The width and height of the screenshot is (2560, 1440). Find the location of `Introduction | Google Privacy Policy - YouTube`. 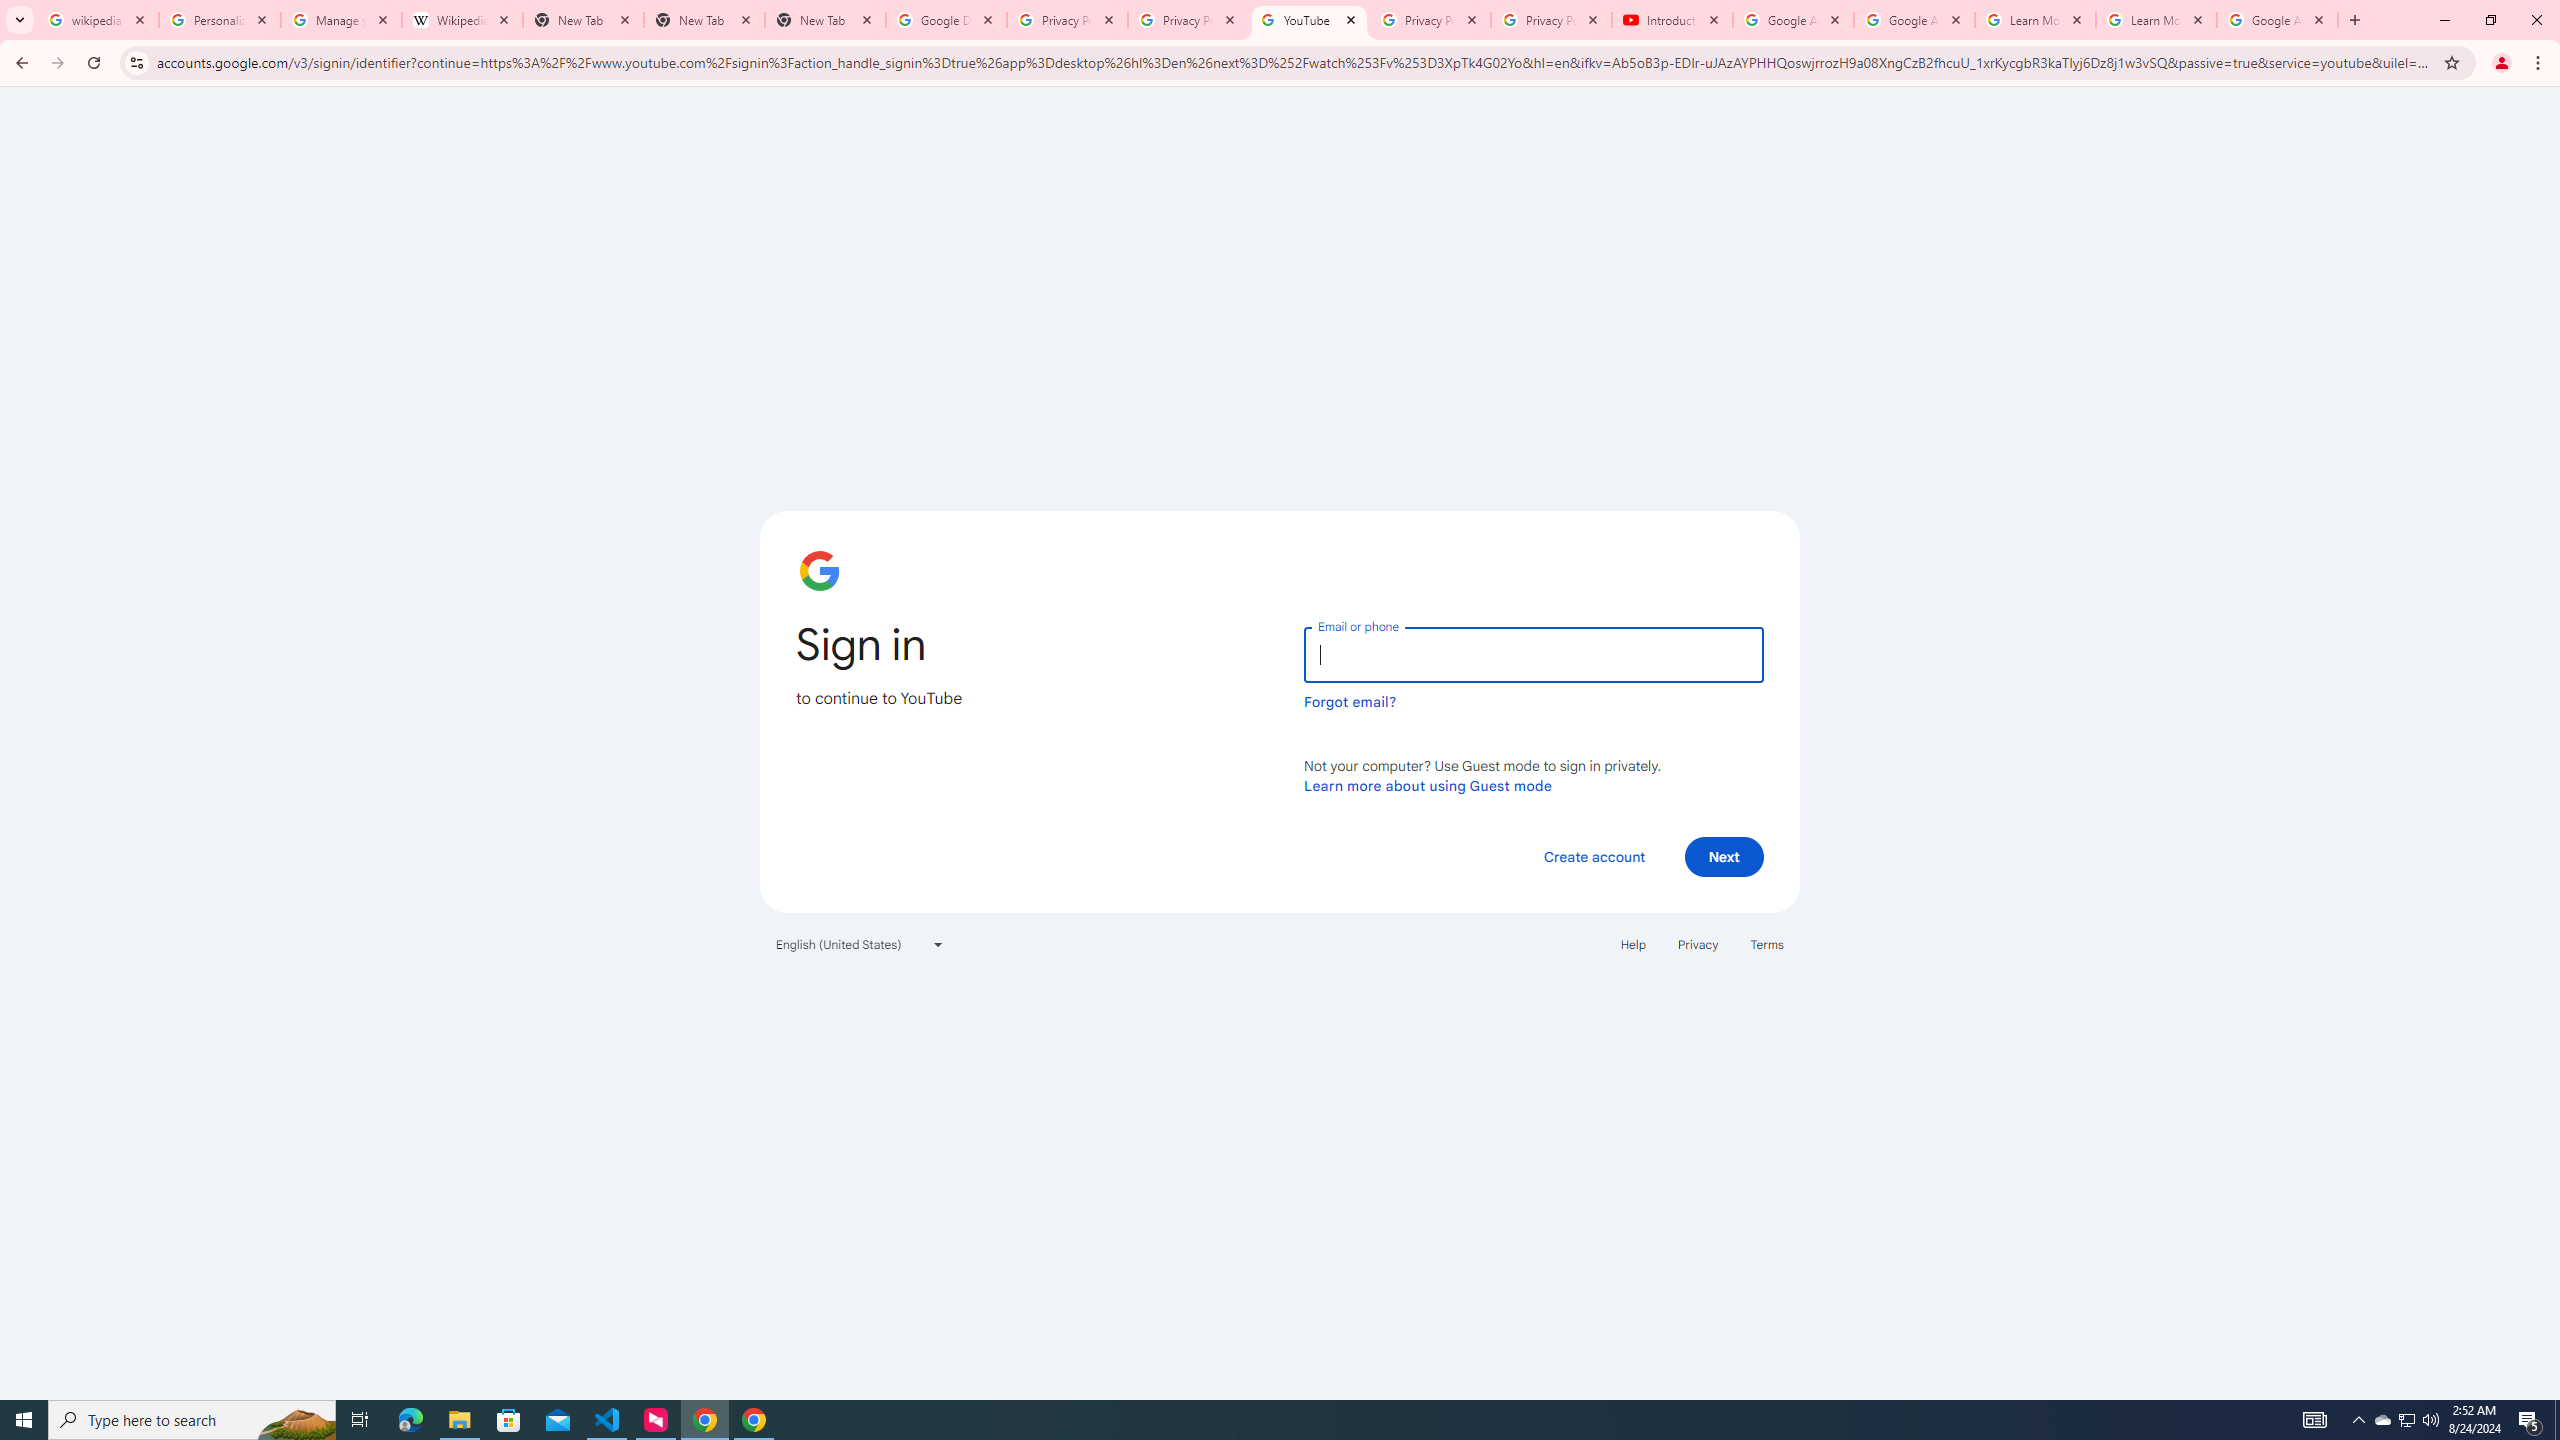

Introduction | Google Privacy Policy - YouTube is located at coordinates (1671, 20).